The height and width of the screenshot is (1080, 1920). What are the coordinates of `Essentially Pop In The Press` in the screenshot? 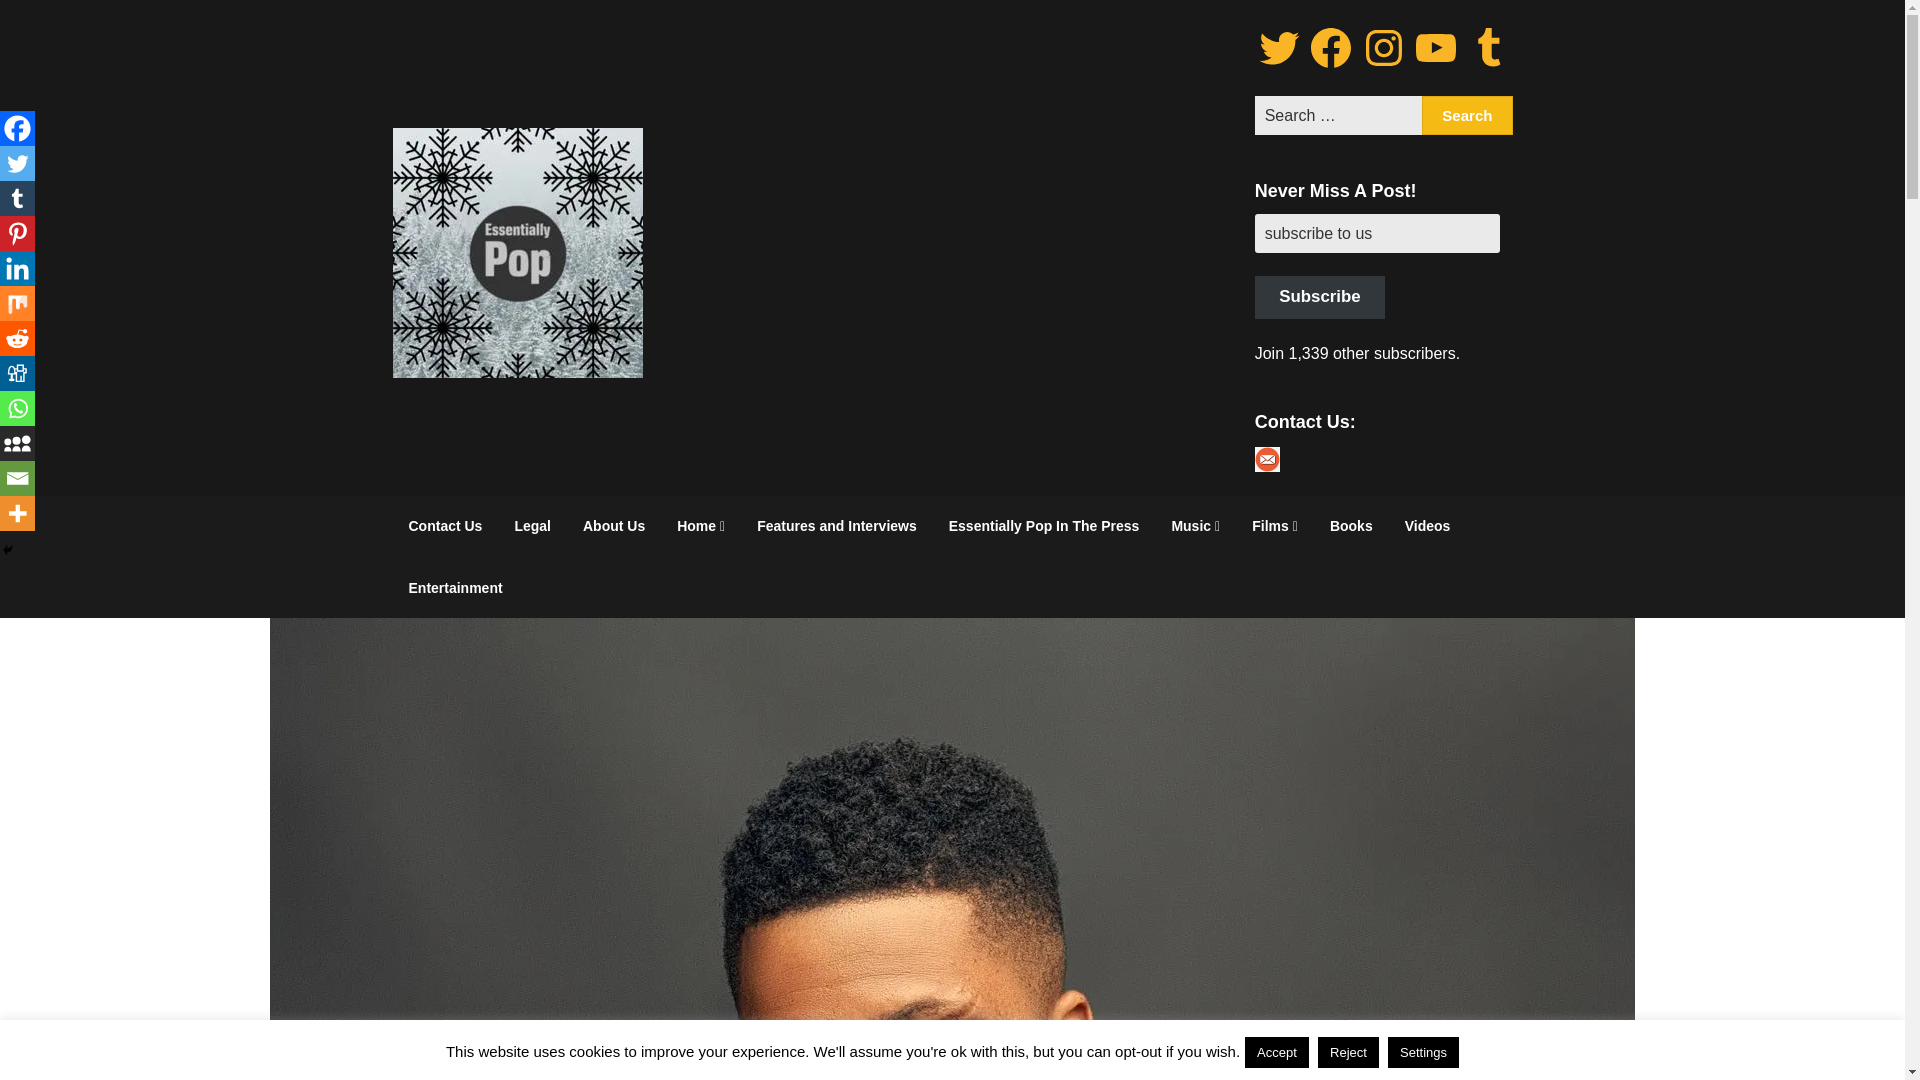 It's located at (1044, 526).